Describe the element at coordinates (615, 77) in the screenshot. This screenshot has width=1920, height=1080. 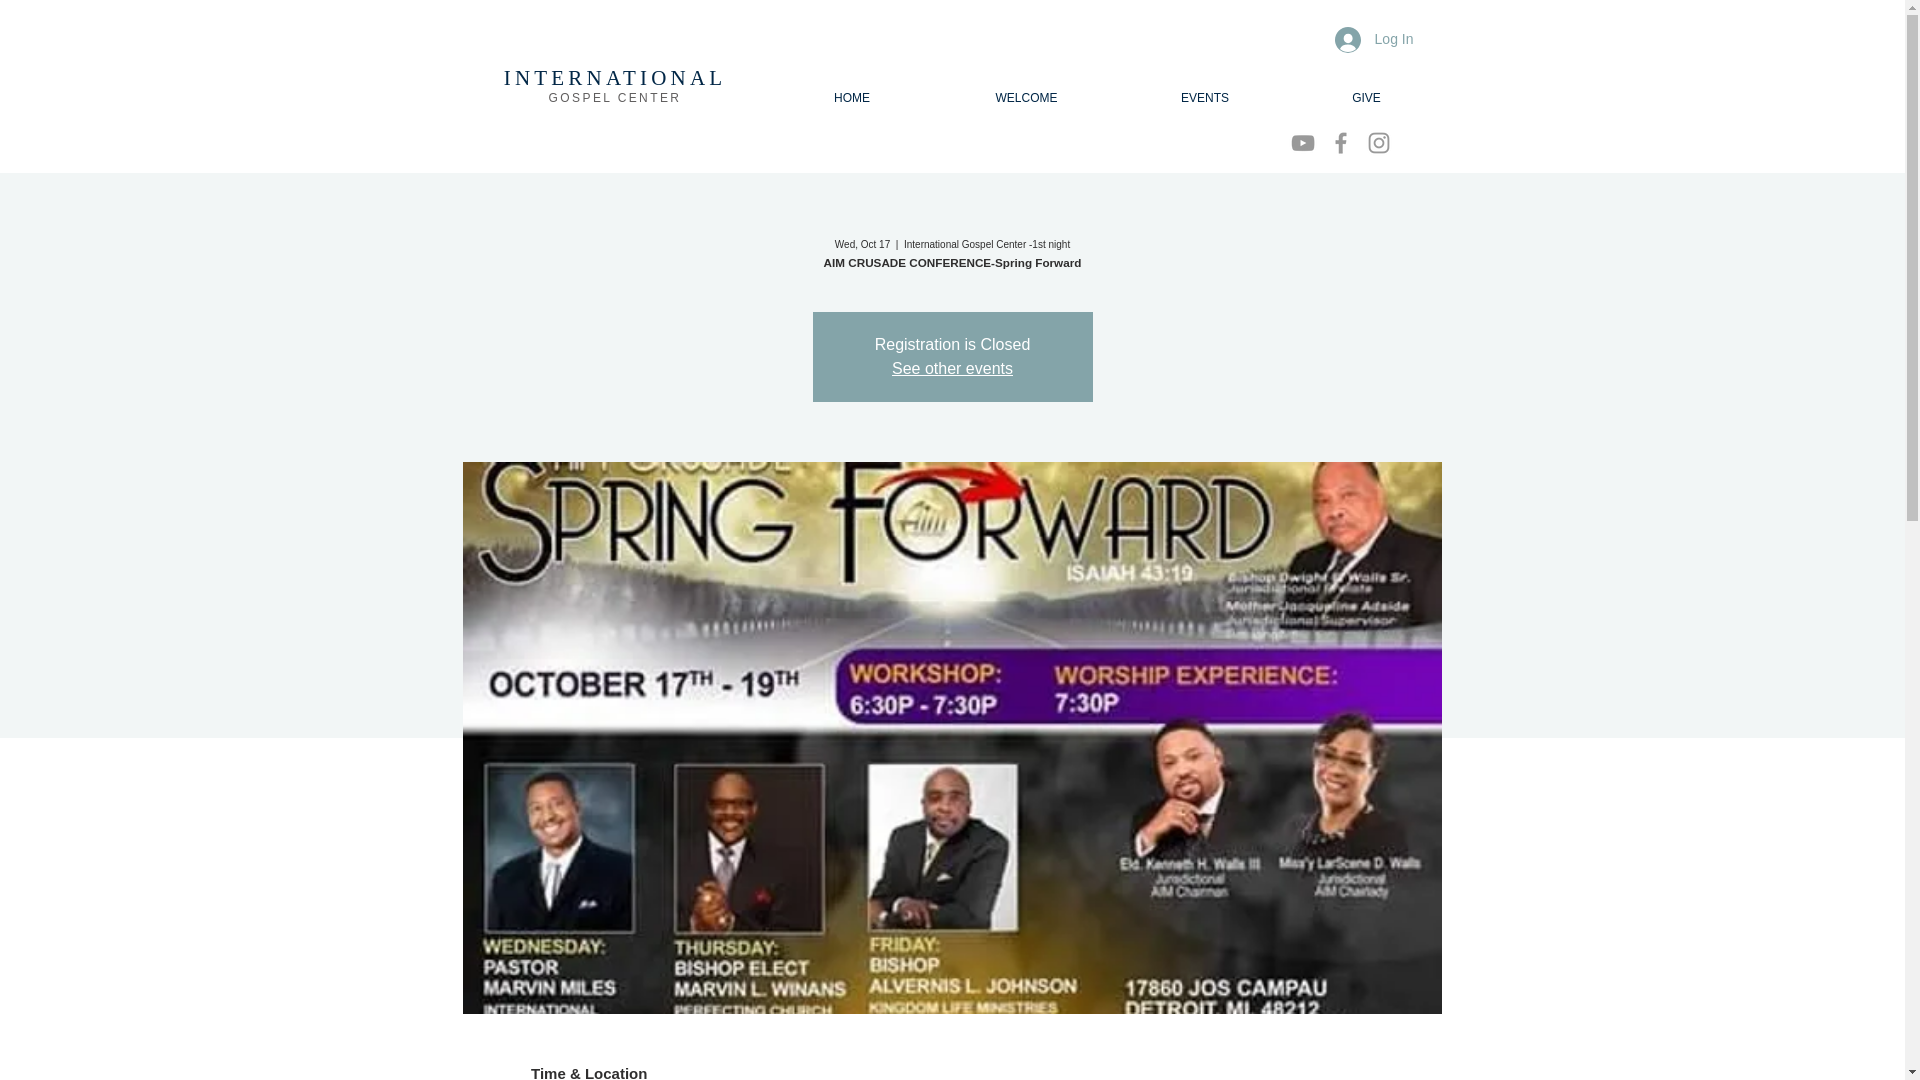
I see `INTERNATIONAL` at that location.